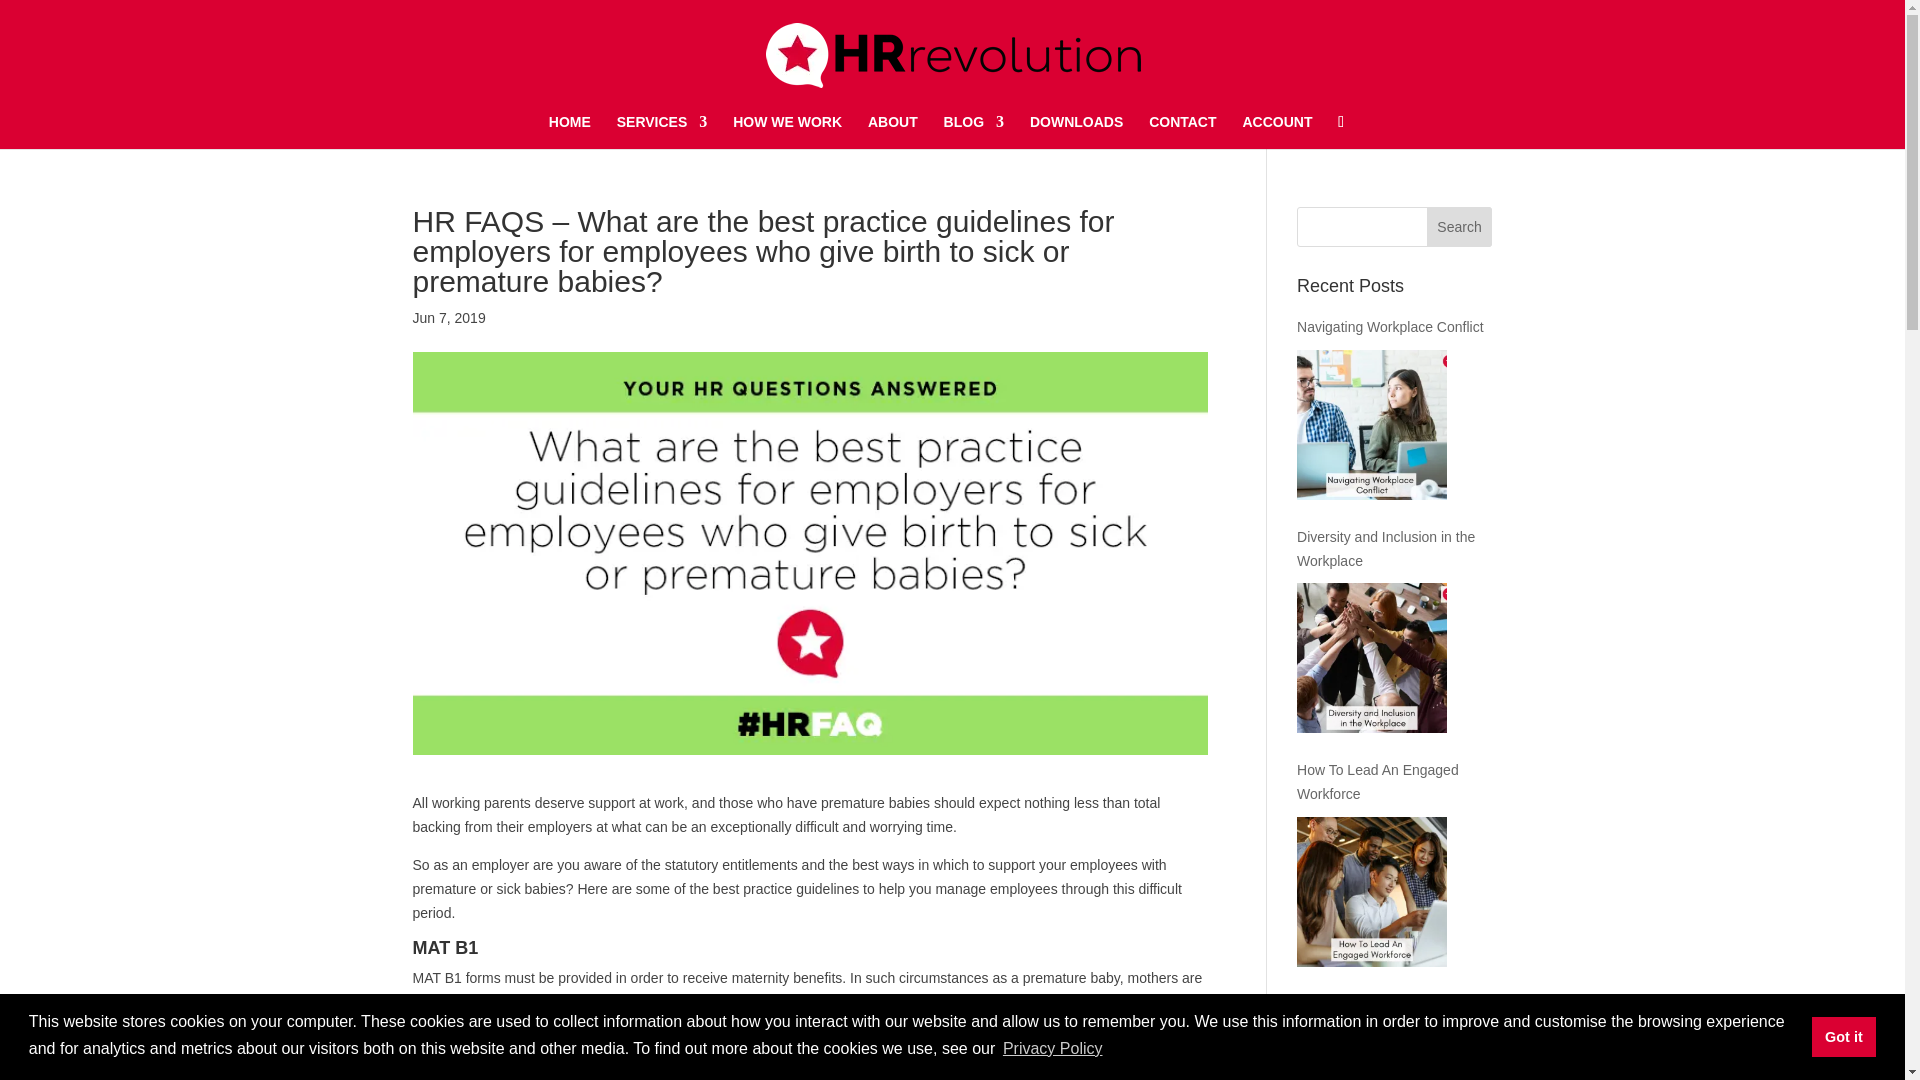  What do you see at coordinates (1372, 658) in the screenshot?
I see `Diversity and Inclusion in the Workplace` at bounding box center [1372, 658].